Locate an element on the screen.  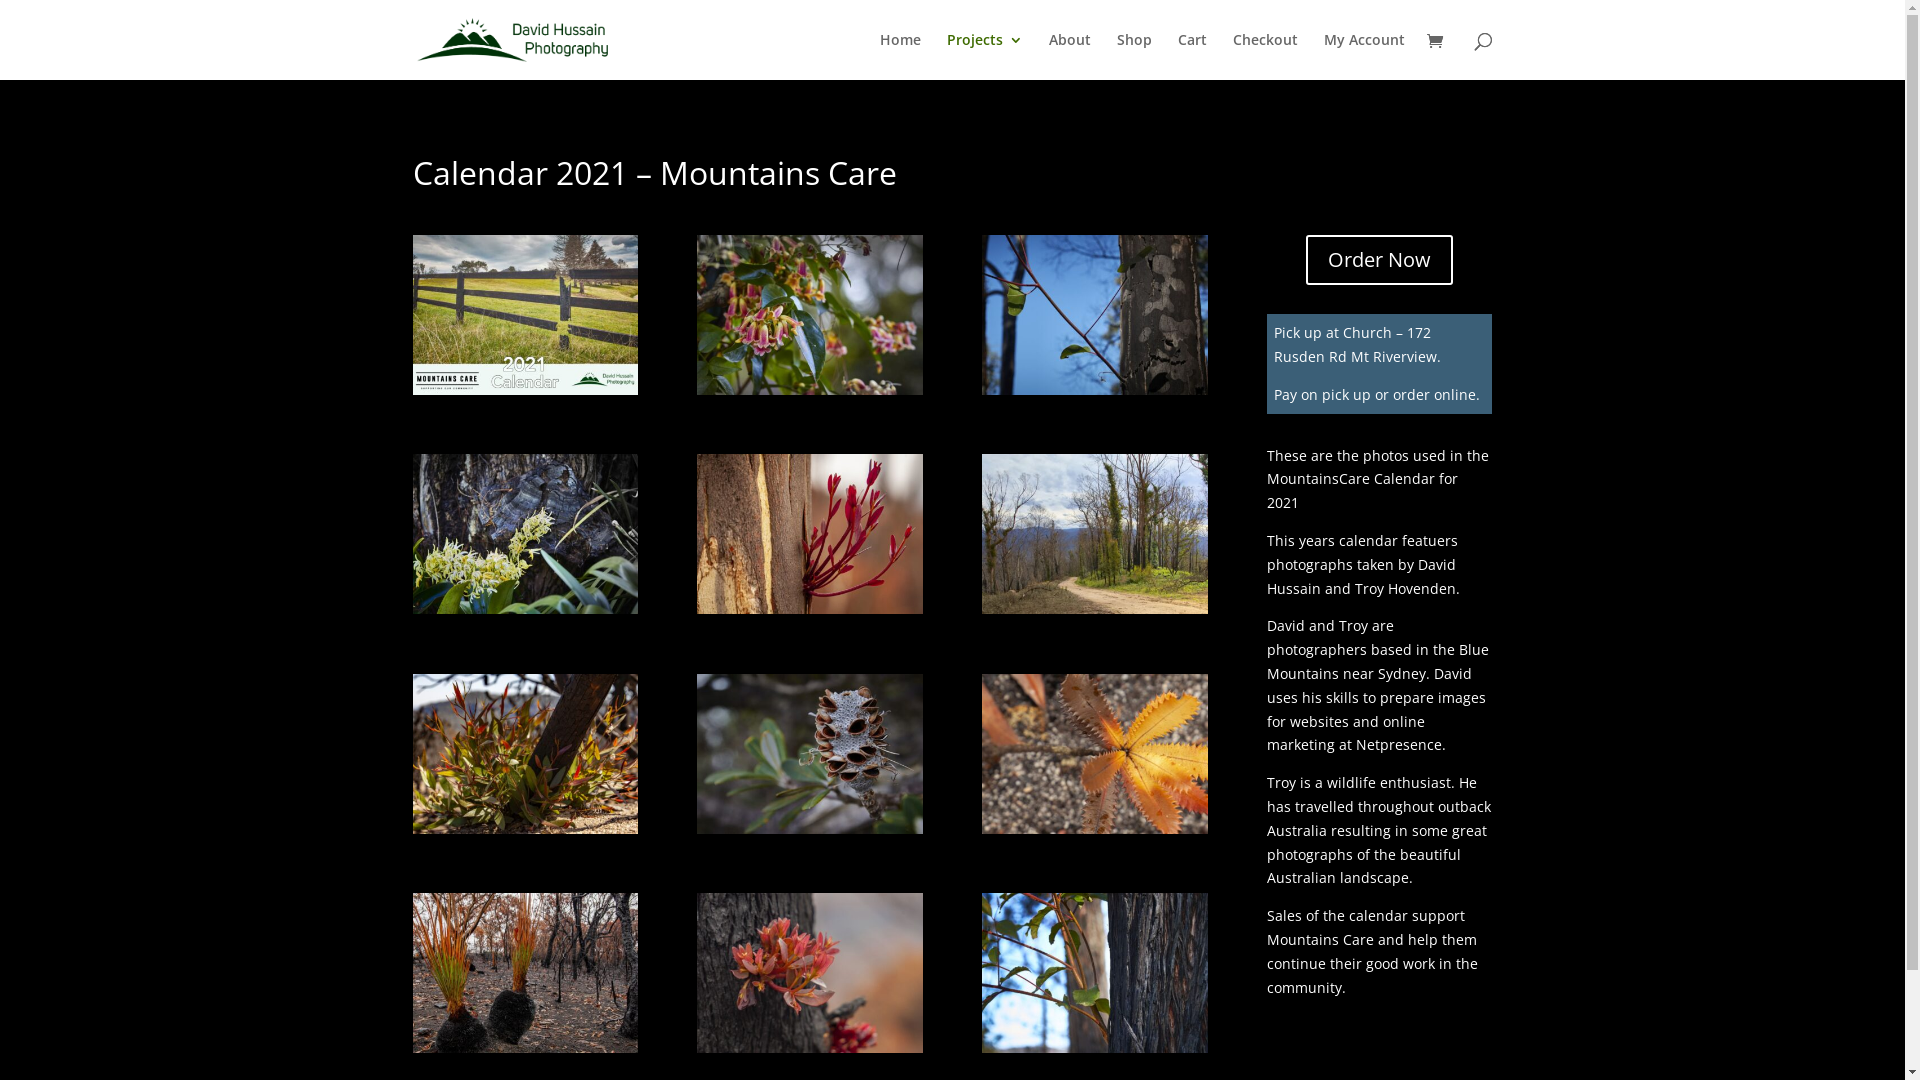
01_Jan-1280 is located at coordinates (1094, 1048).